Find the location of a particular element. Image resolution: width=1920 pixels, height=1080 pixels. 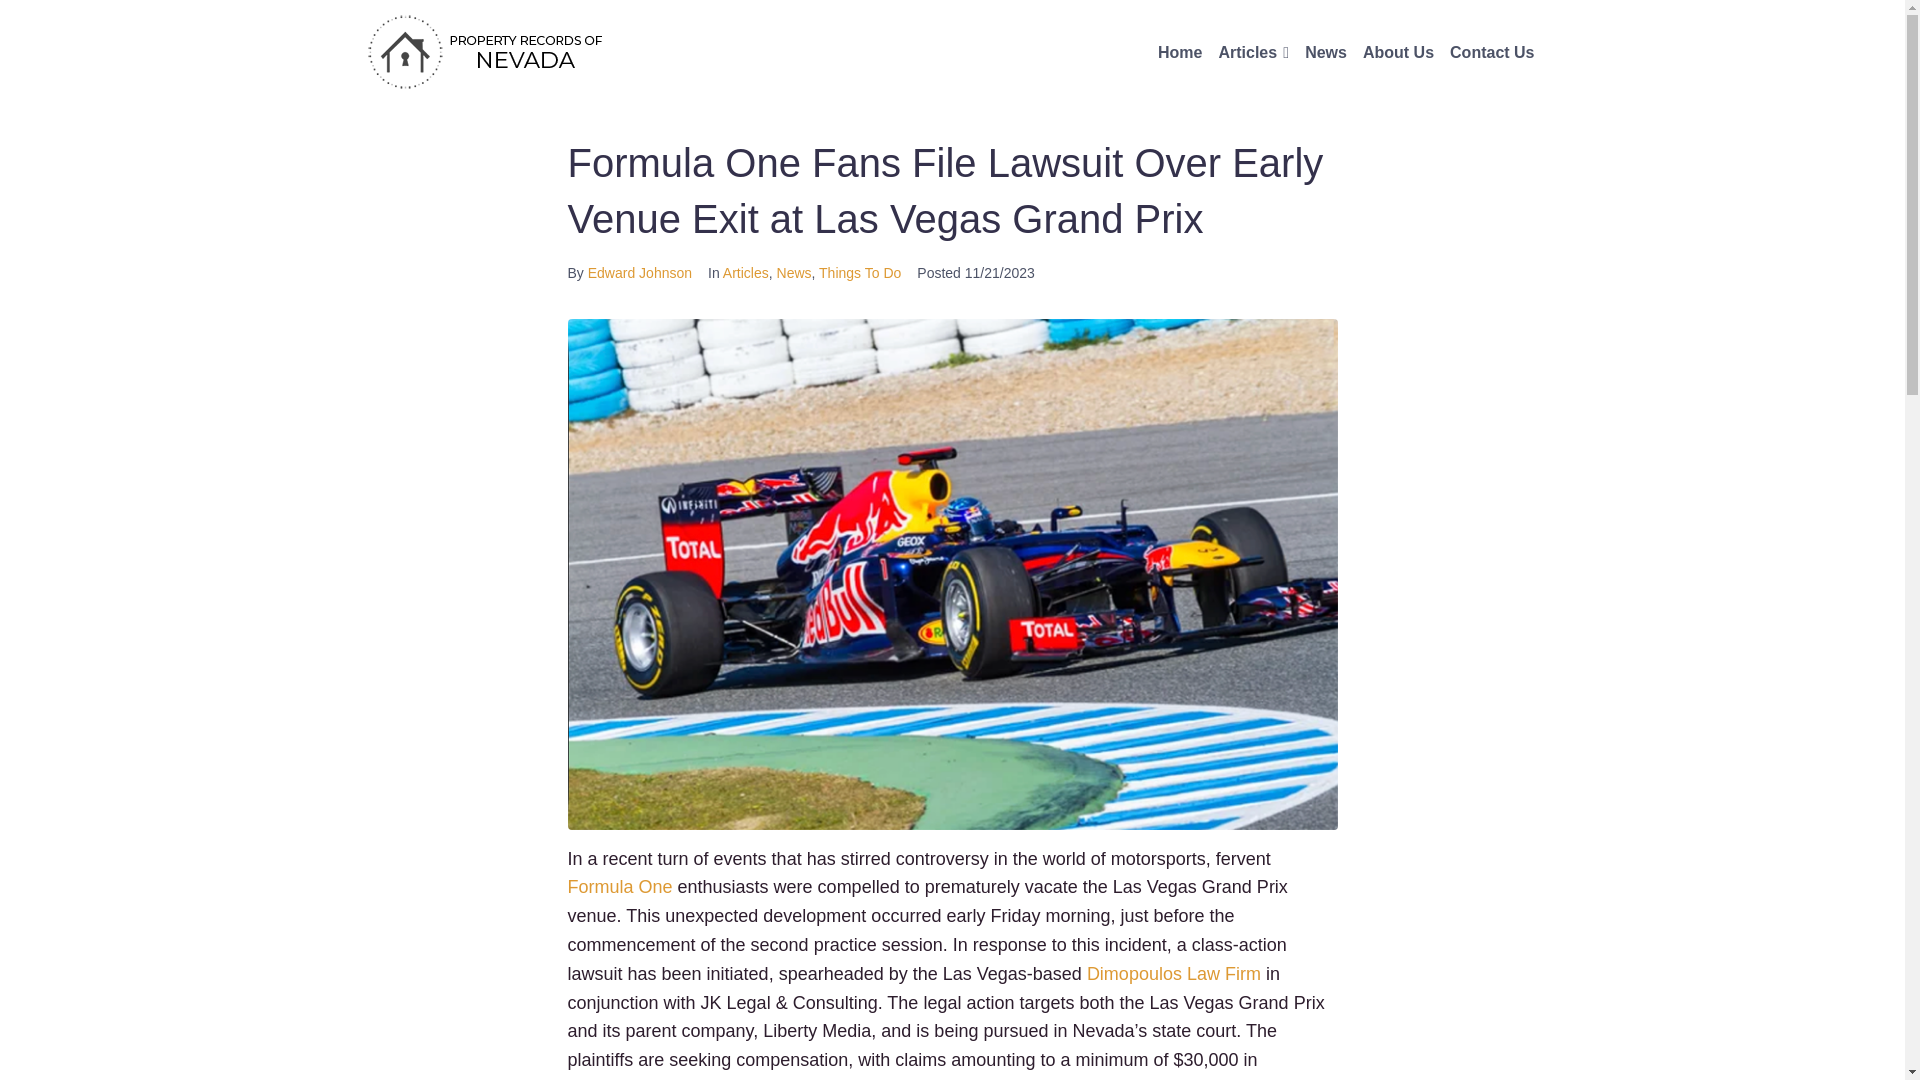

News is located at coordinates (794, 272).